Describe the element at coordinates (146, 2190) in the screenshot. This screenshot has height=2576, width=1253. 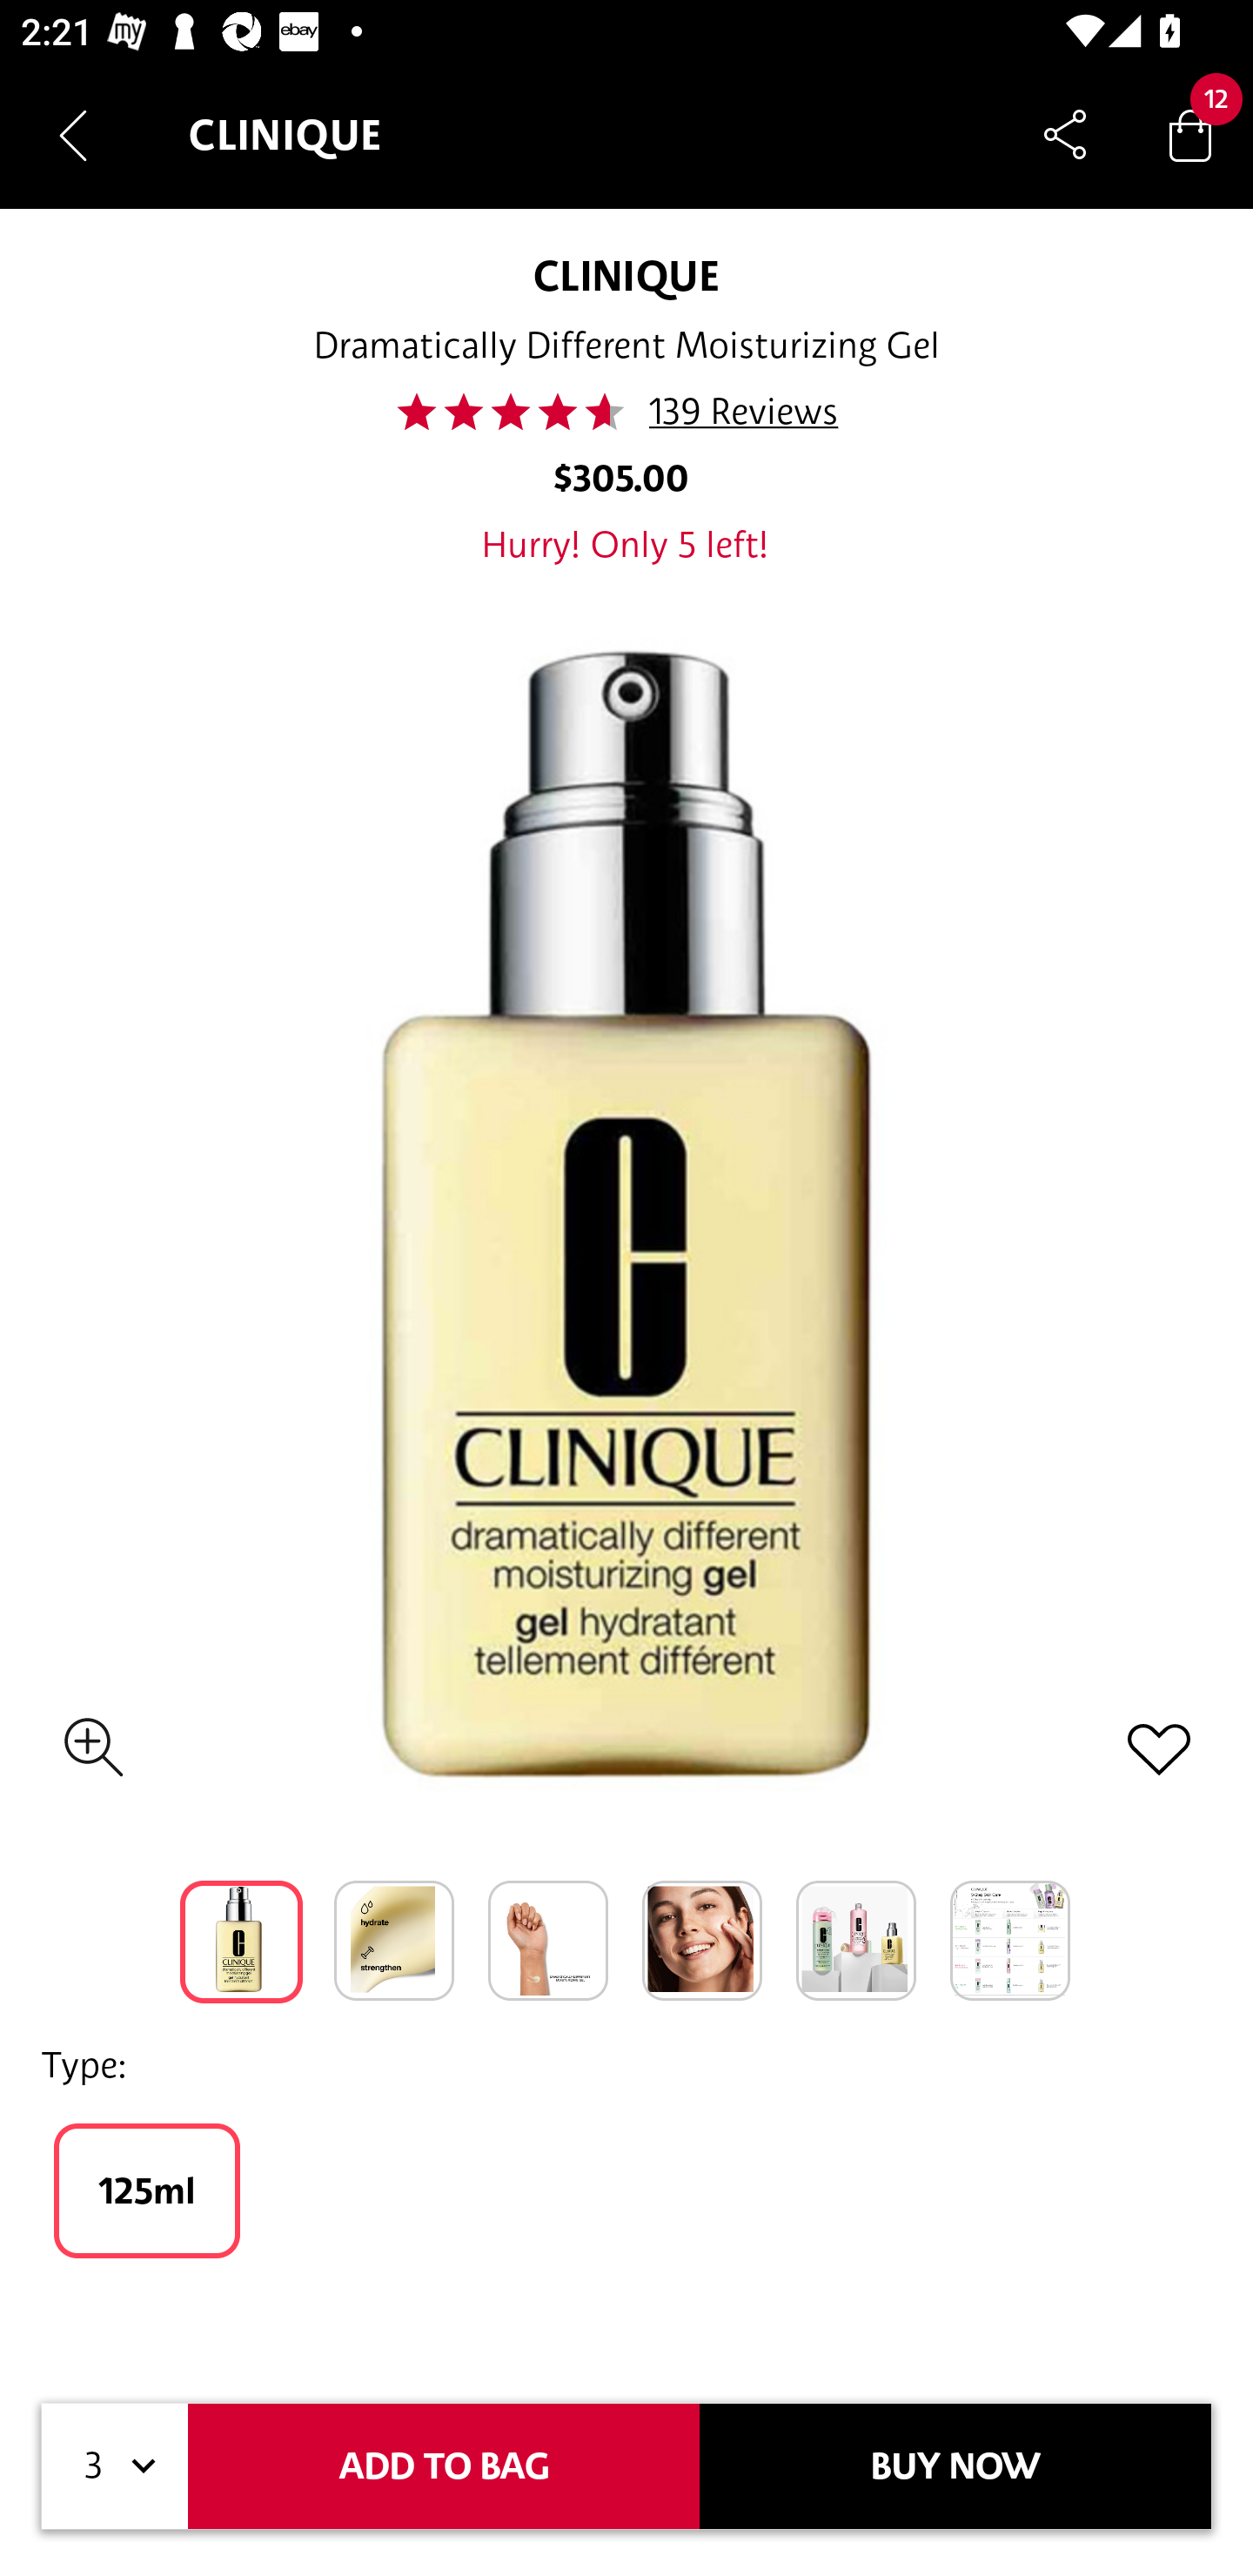
I see `125ml` at that location.